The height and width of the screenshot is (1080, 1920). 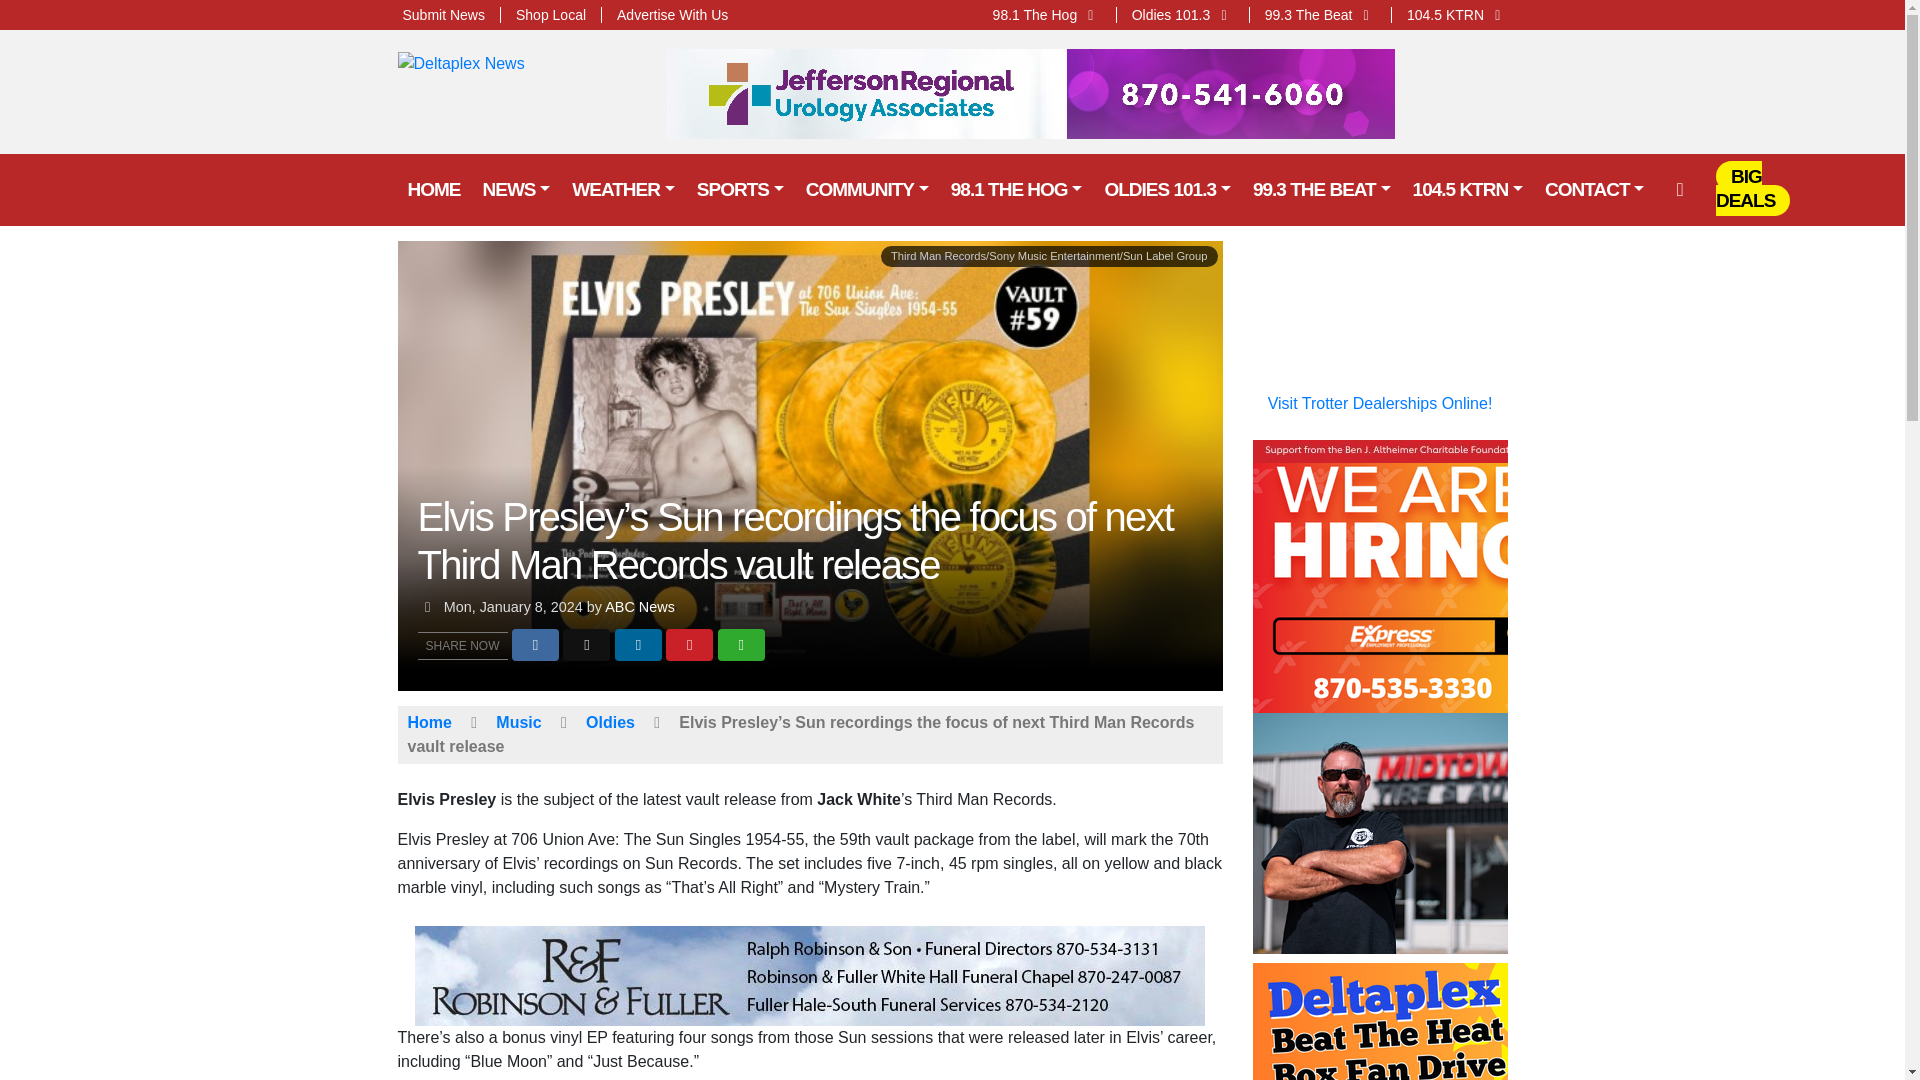 I want to click on Share to LinkedIn, so click(x=638, y=644).